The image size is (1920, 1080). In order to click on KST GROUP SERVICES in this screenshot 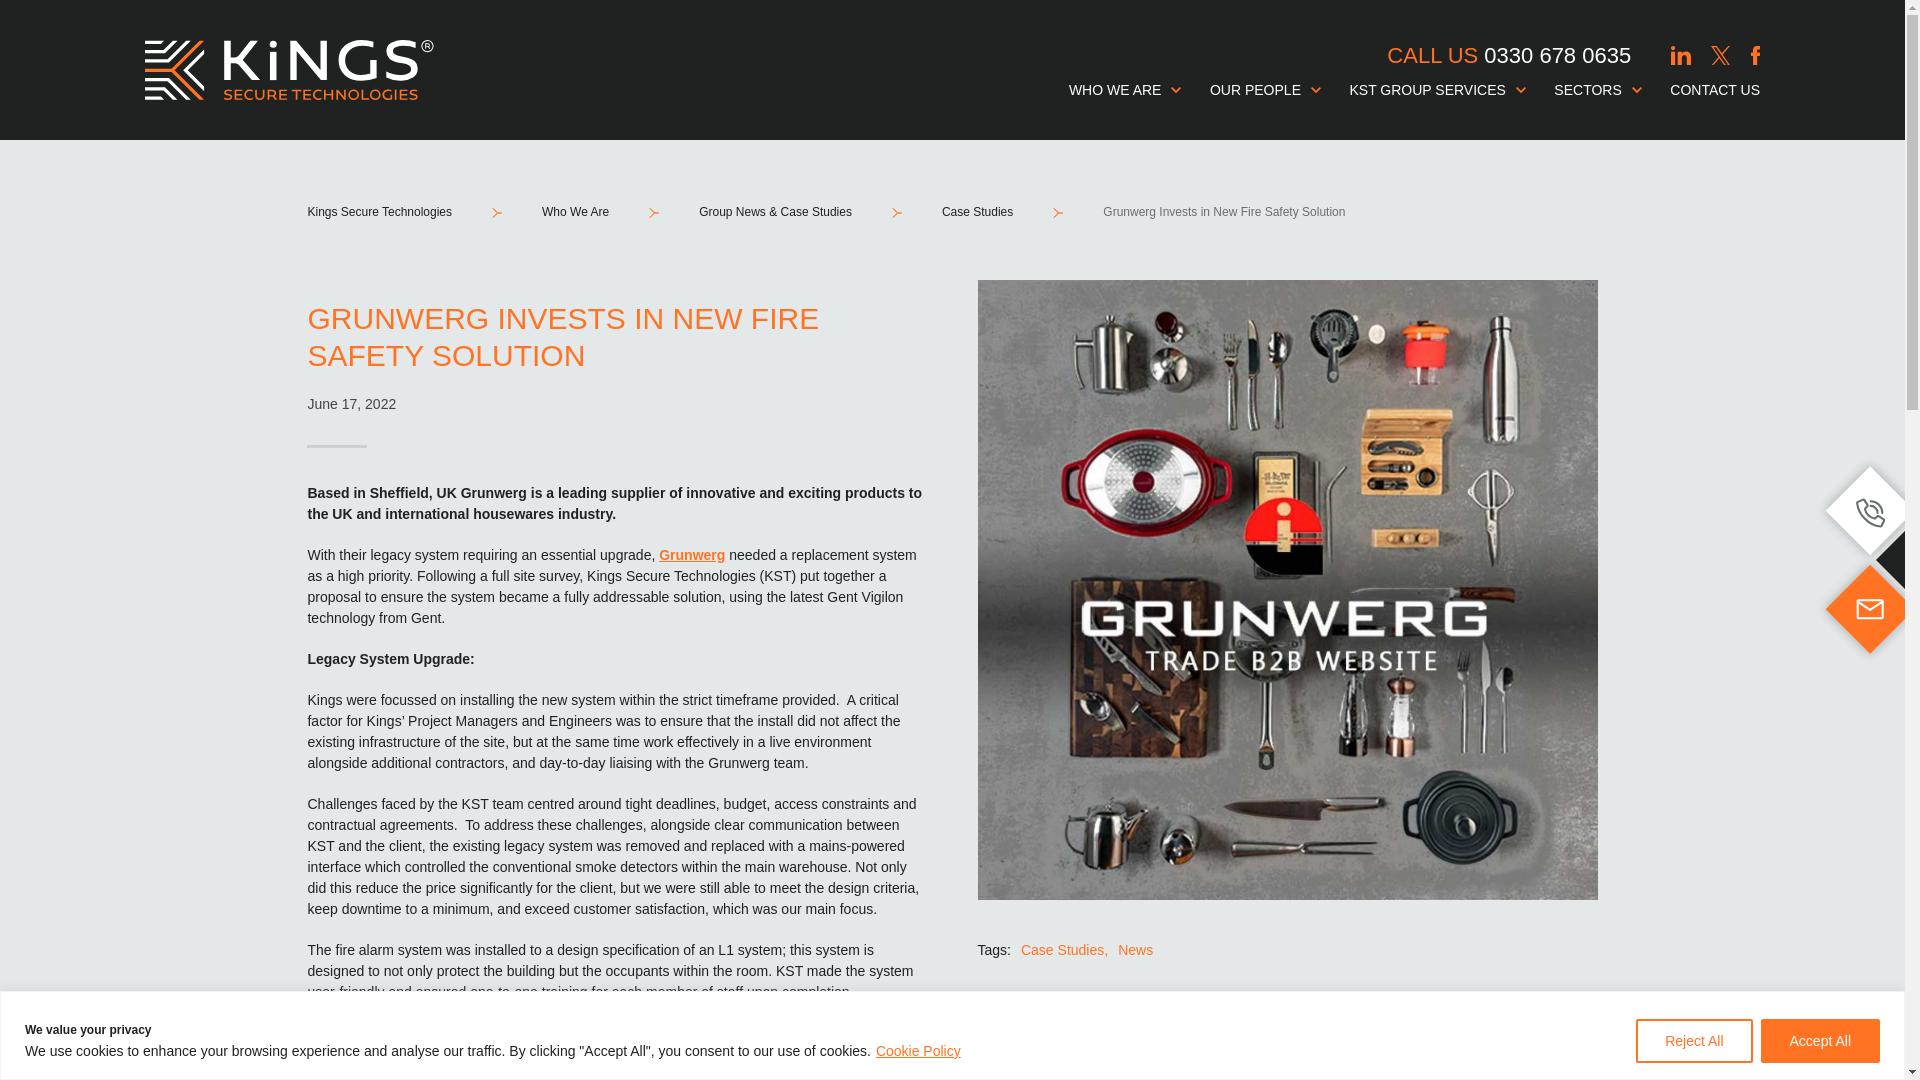, I will do `click(1442, 90)`.